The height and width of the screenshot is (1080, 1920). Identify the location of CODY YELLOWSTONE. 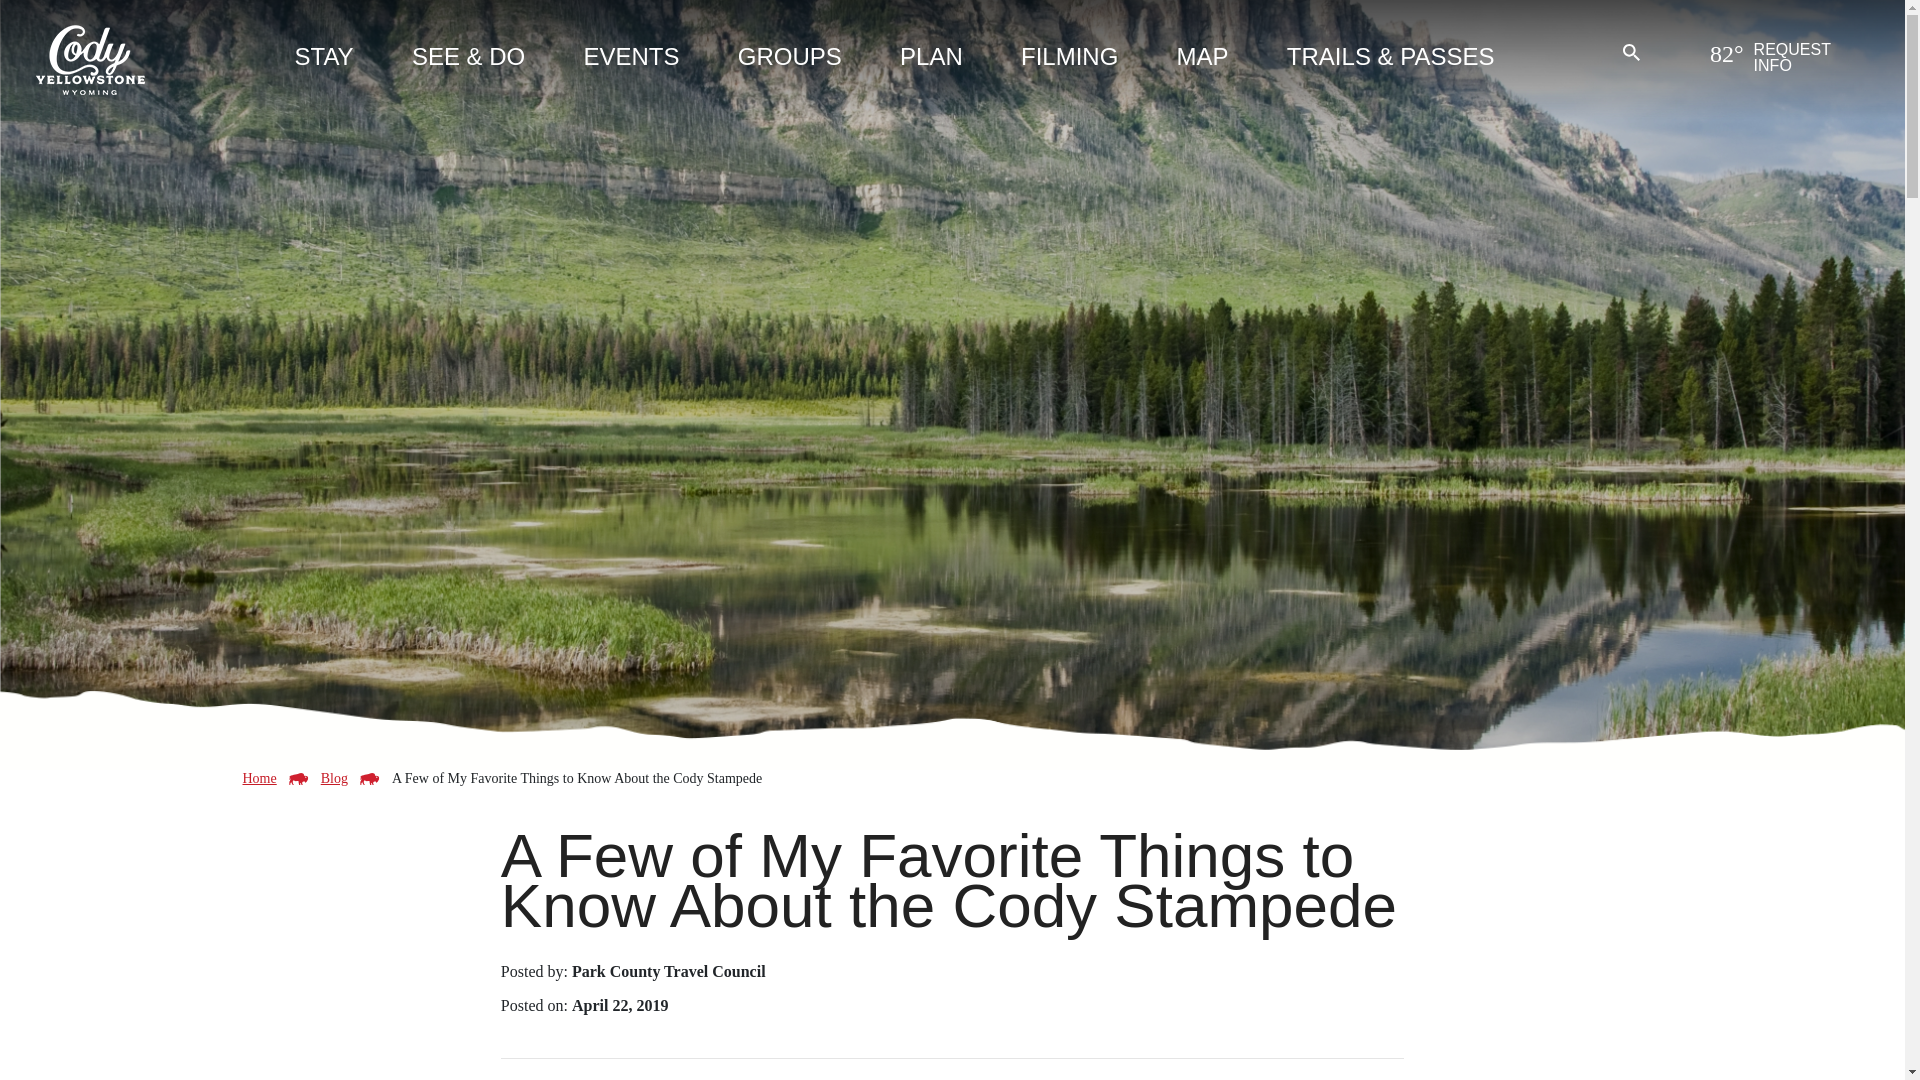
(90, 58).